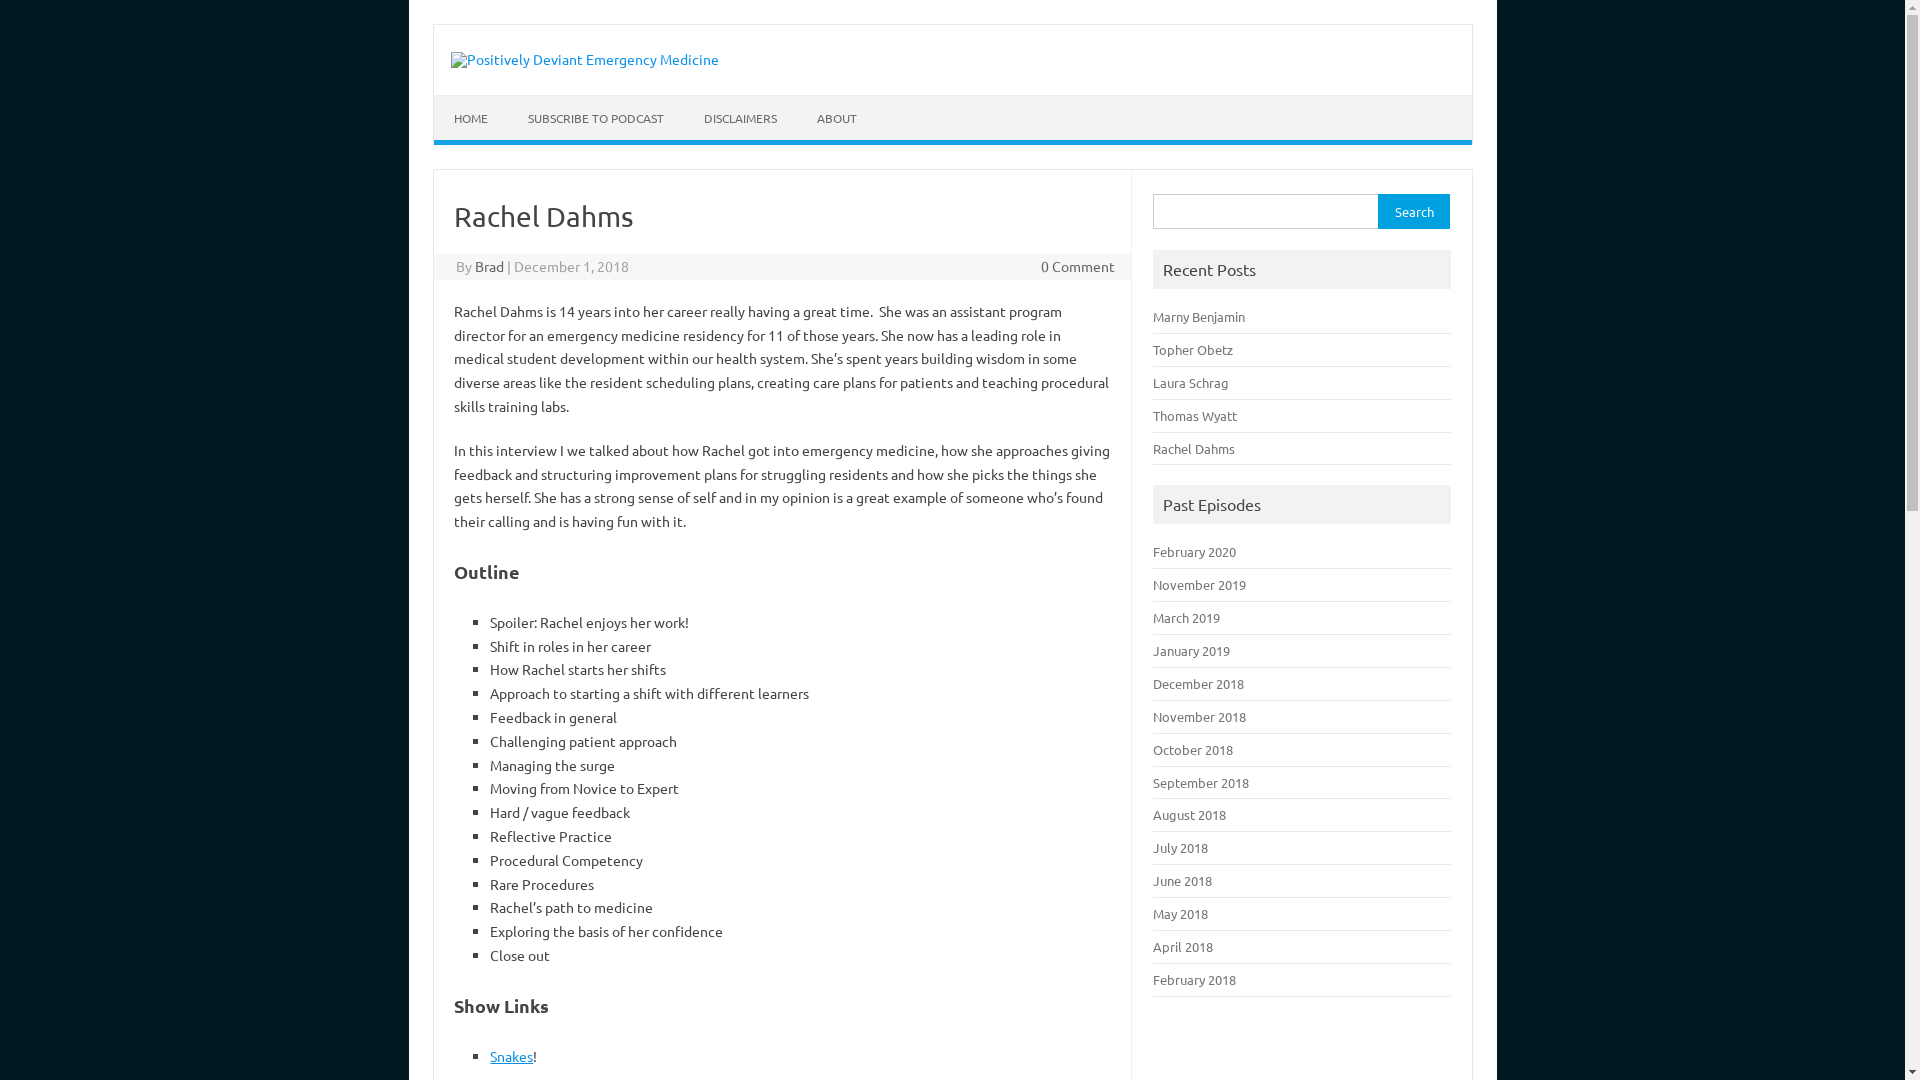 This screenshot has height=1080, width=1920. I want to click on Skip to content, so click(432, 24).